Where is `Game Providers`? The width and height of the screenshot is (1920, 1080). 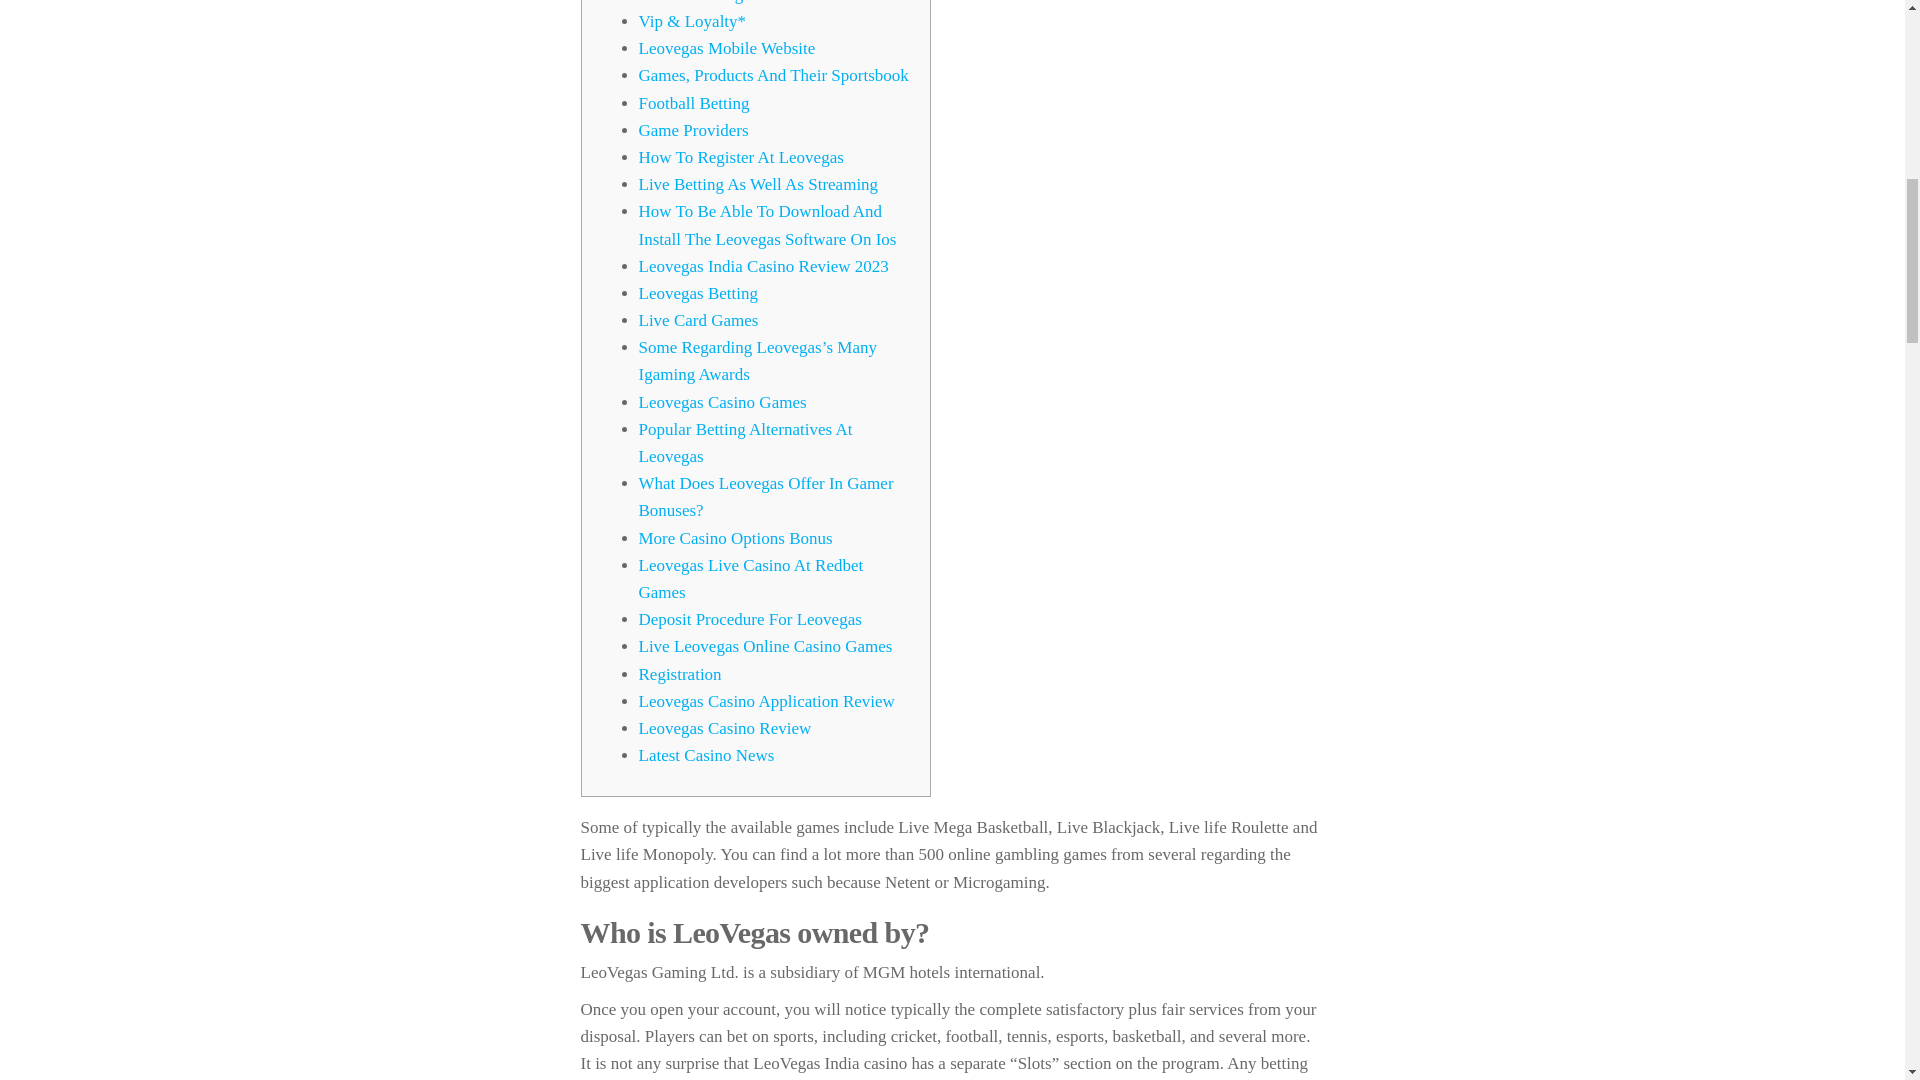
Game Providers is located at coordinates (692, 130).